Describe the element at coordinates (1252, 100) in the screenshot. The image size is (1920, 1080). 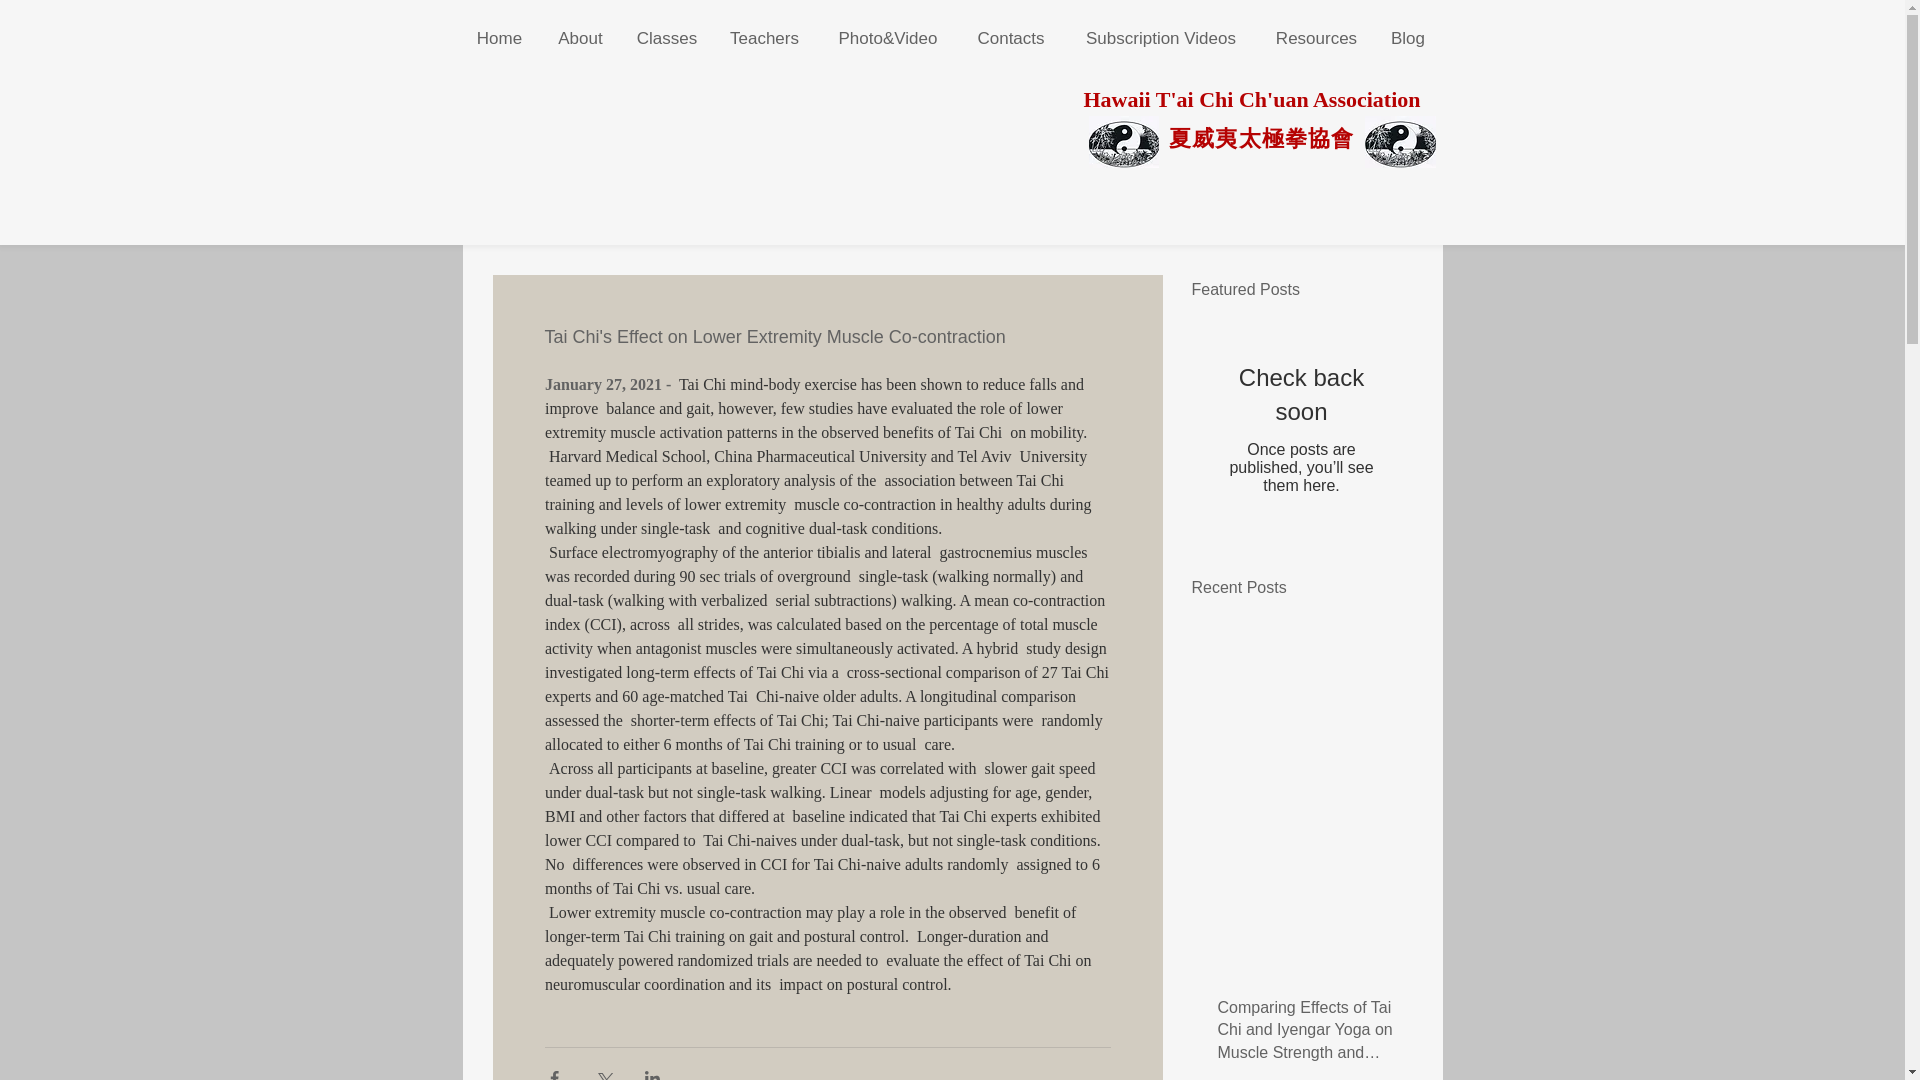
I see `Hawaii T'ai Chi Ch'uan Association` at that location.